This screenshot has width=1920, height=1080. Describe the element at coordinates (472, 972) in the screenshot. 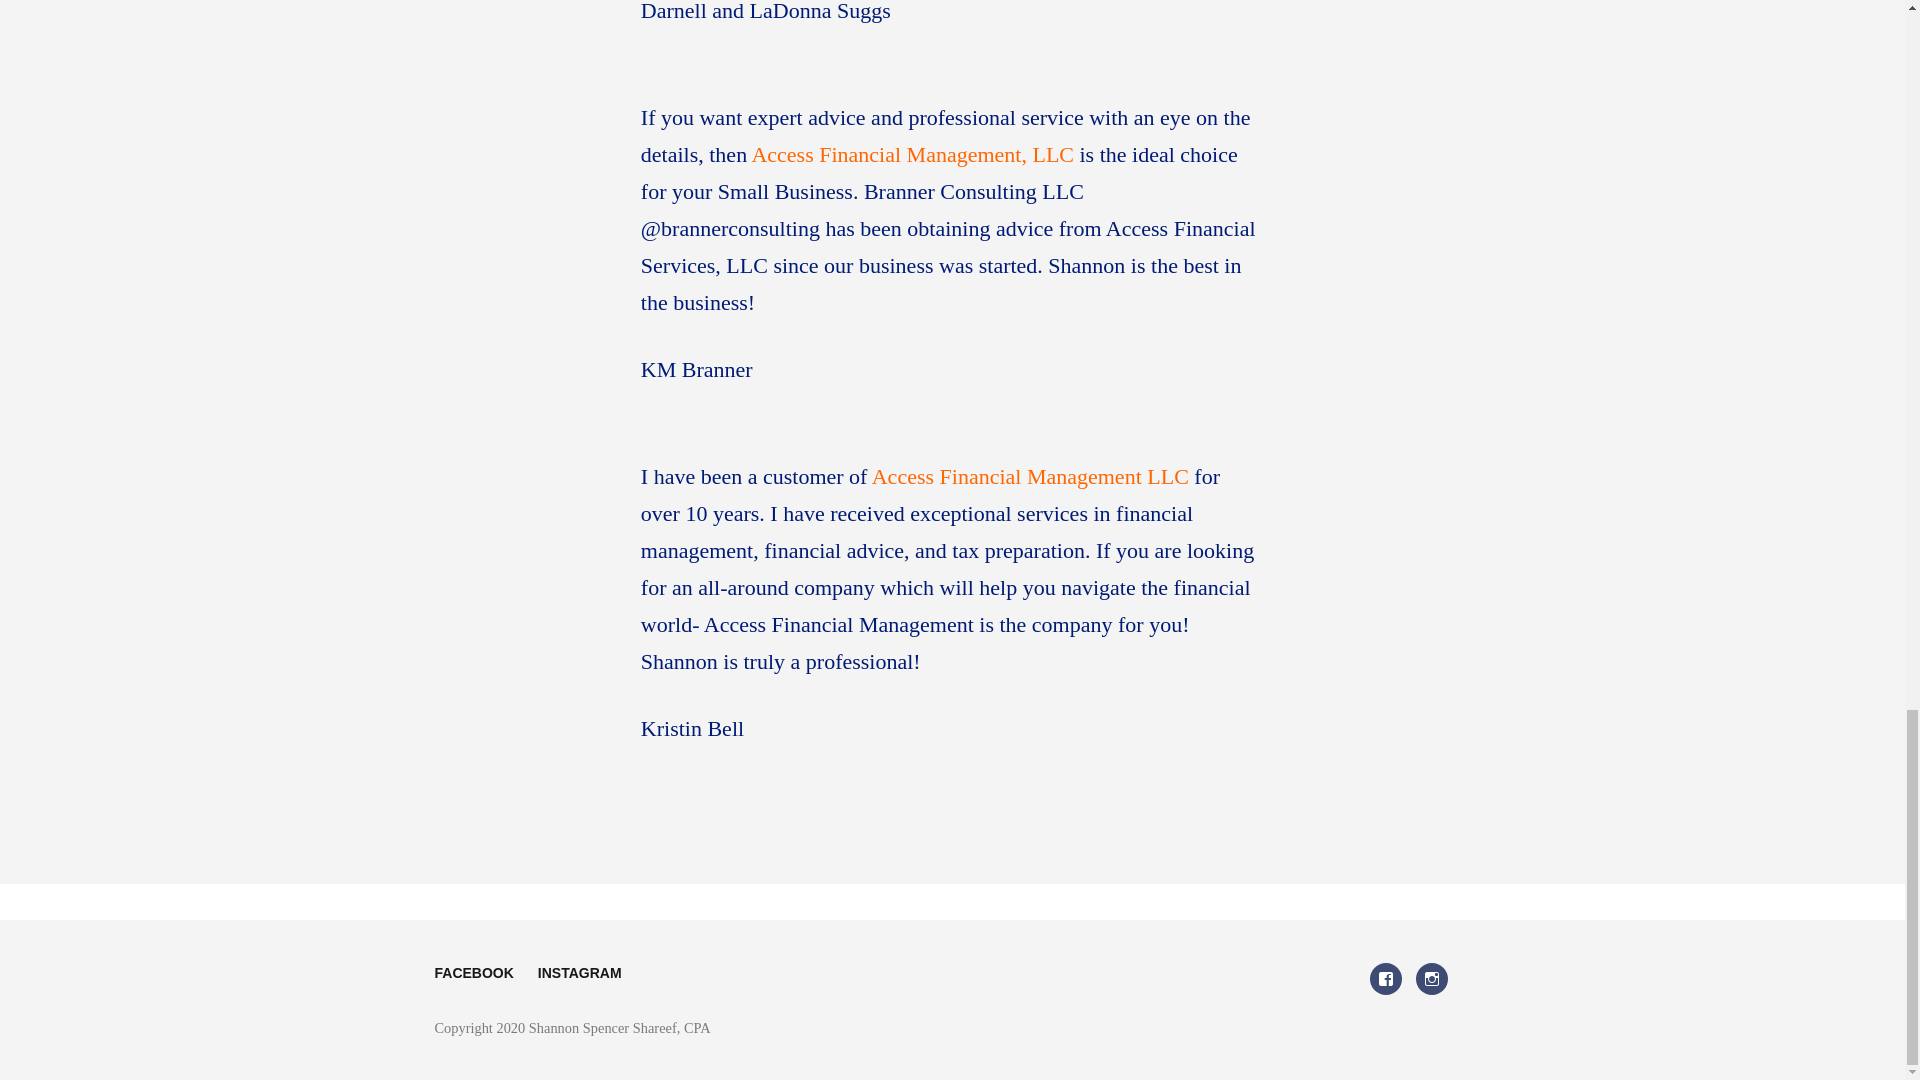

I see `FACEBOOK` at that location.